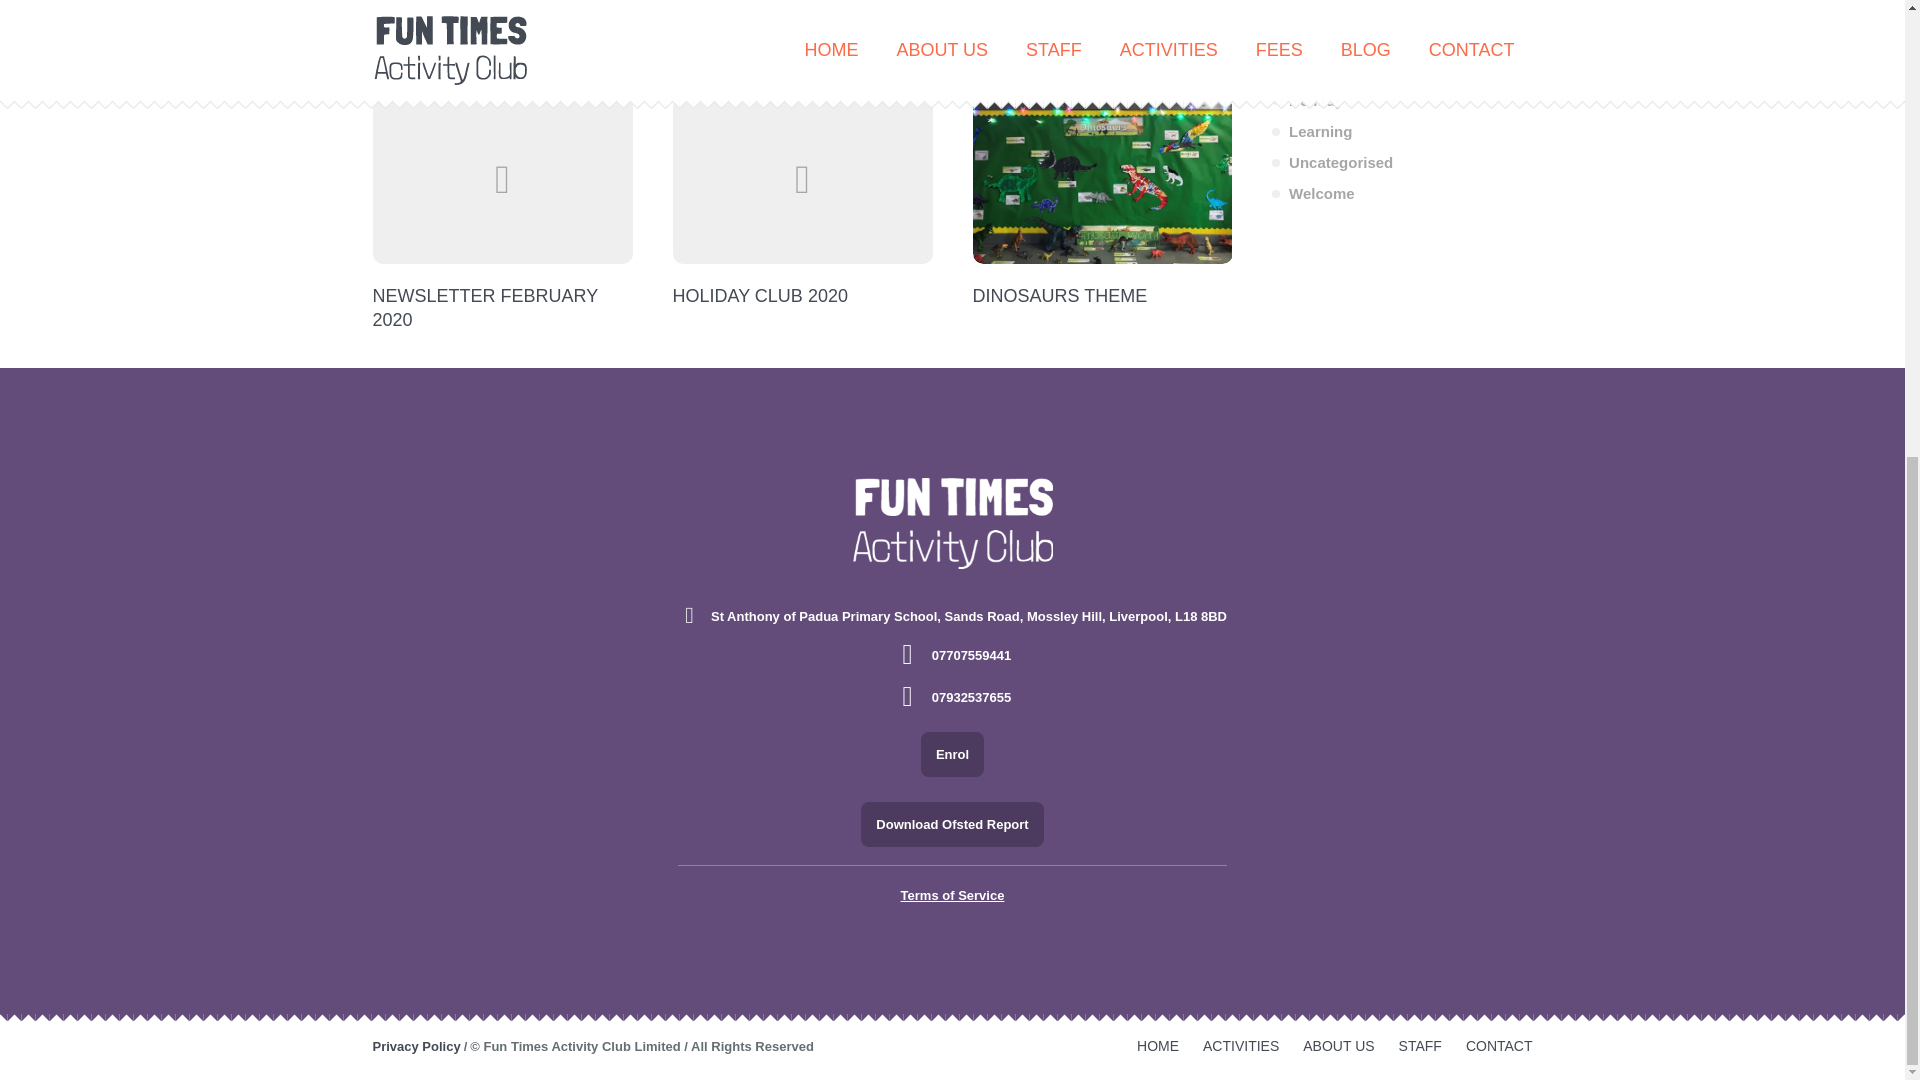 The image size is (1920, 1080). What do you see at coordinates (952, 524) in the screenshot?
I see `Fun Times Activity Club` at bounding box center [952, 524].